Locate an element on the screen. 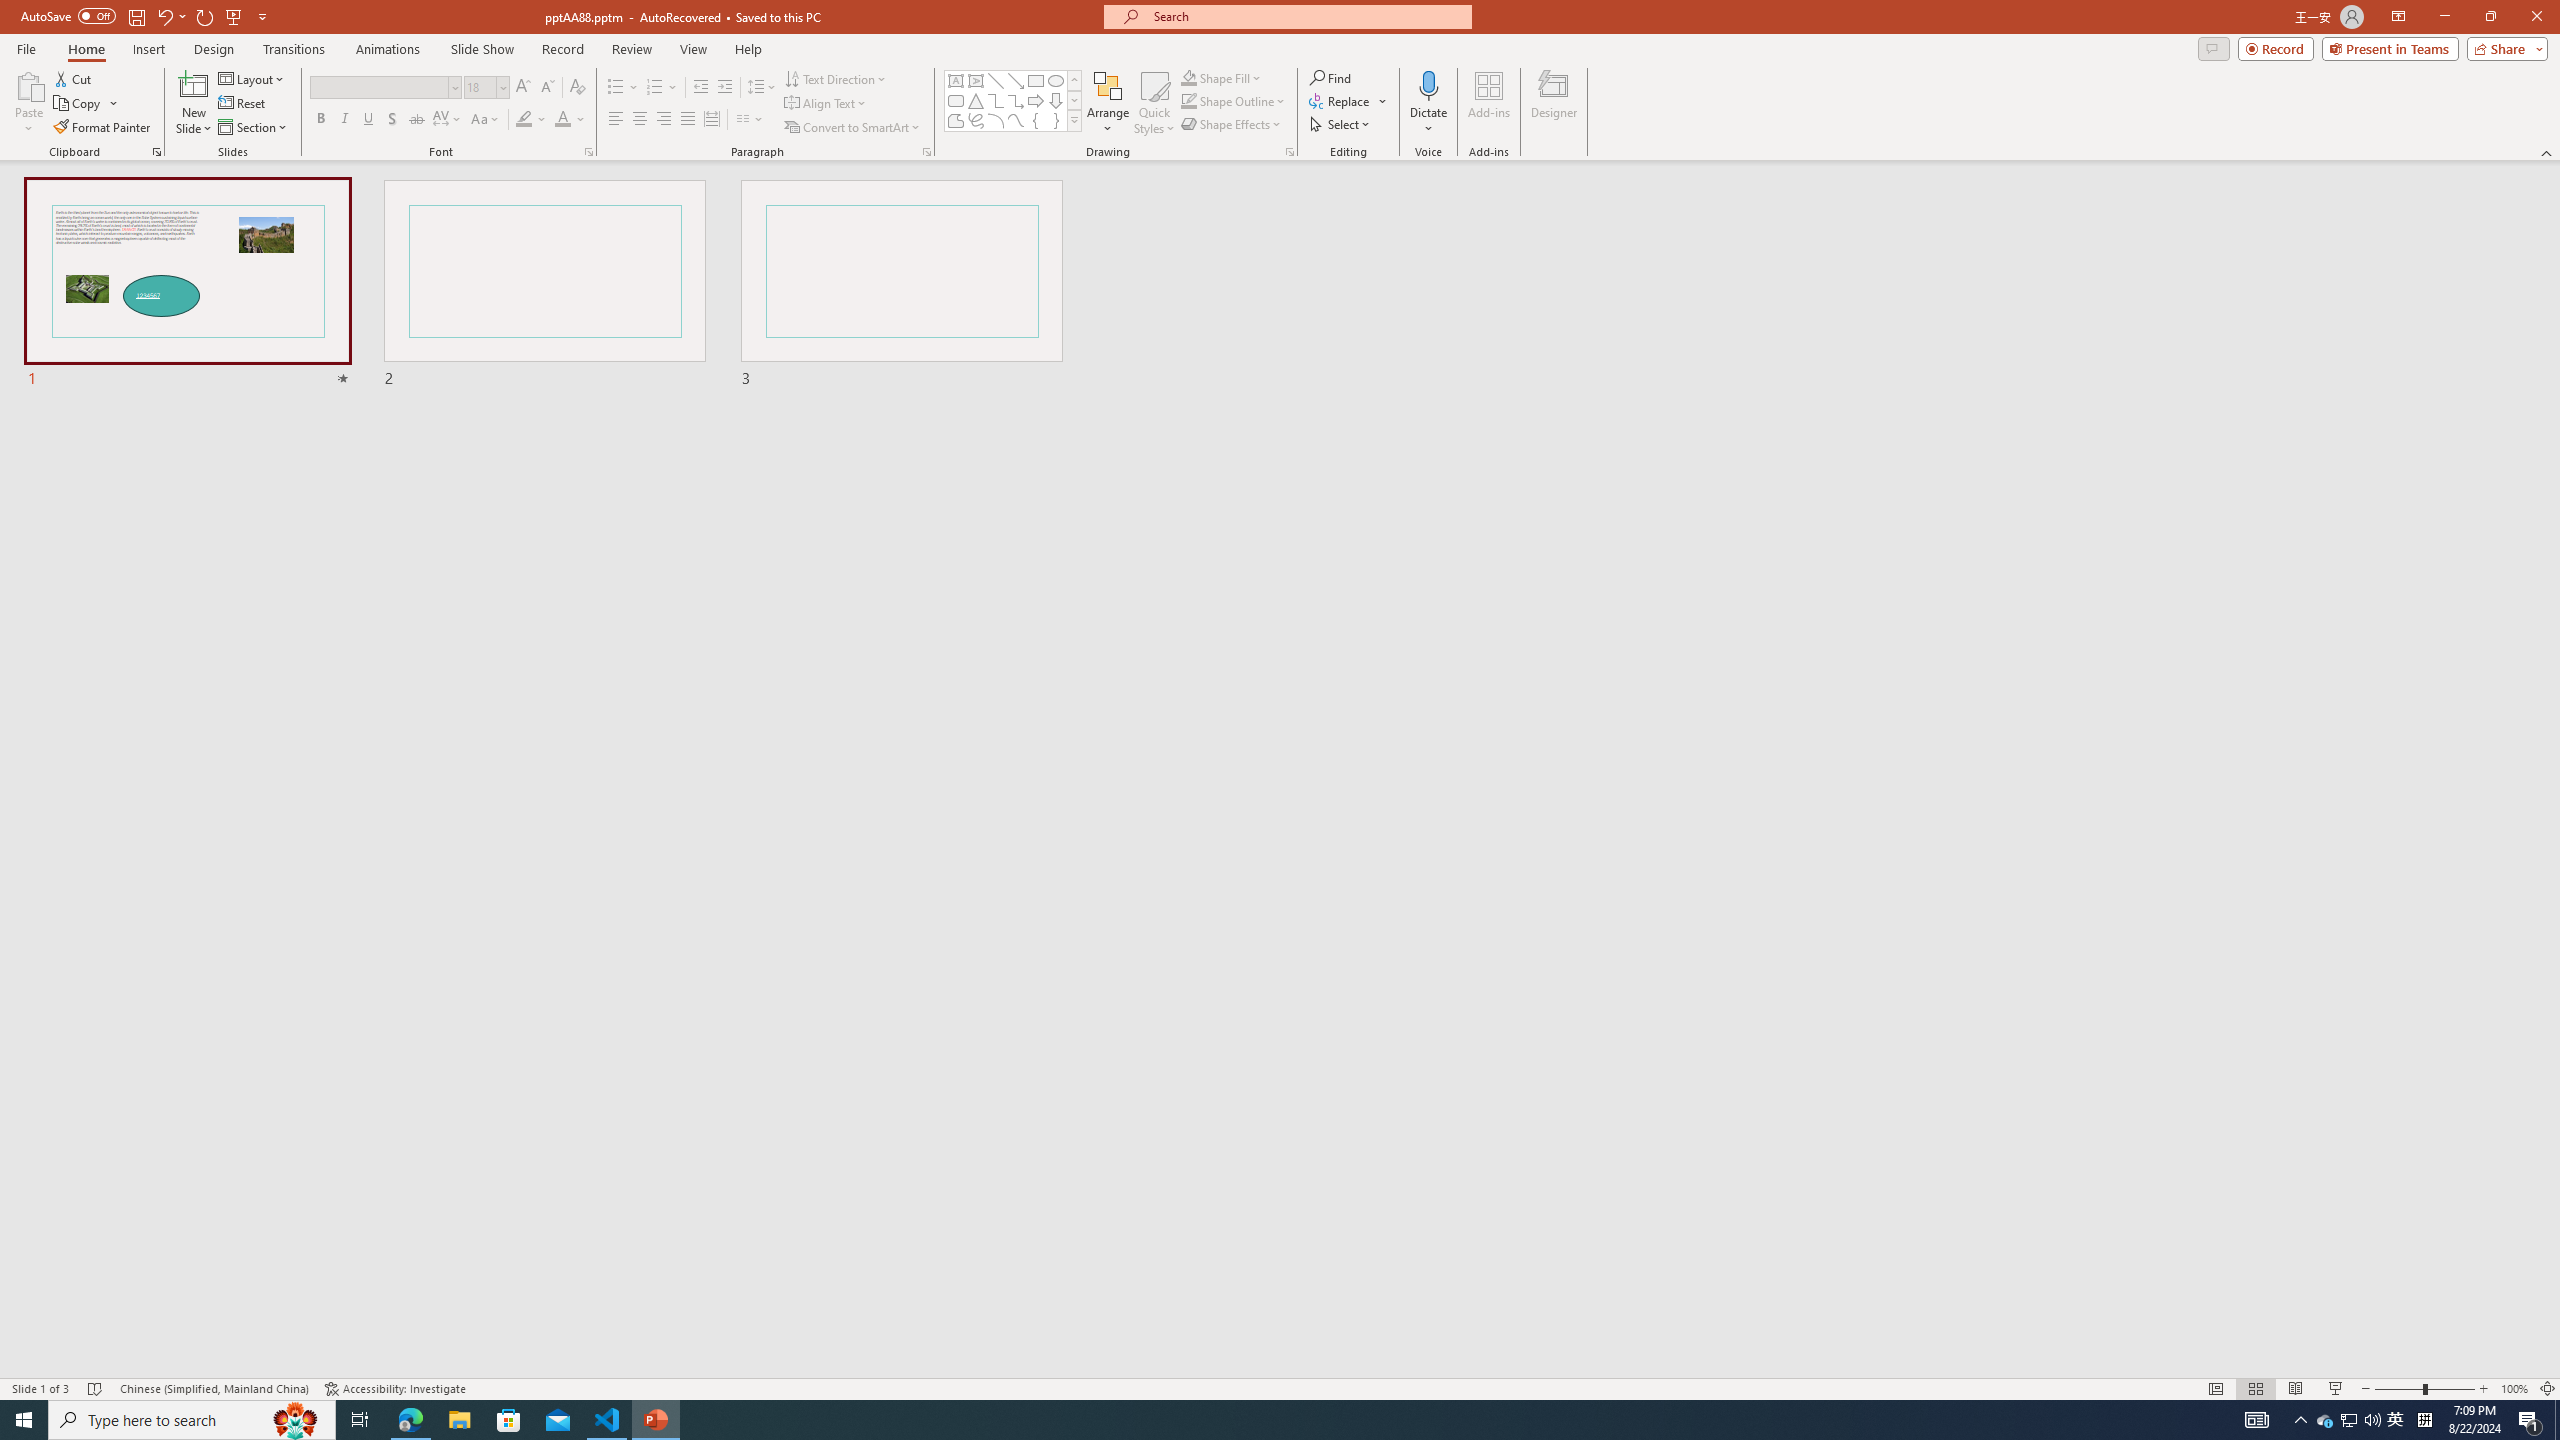 Image resolution: width=2560 pixels, height=1440 pixels. Save is located at coordinates (136, 16).